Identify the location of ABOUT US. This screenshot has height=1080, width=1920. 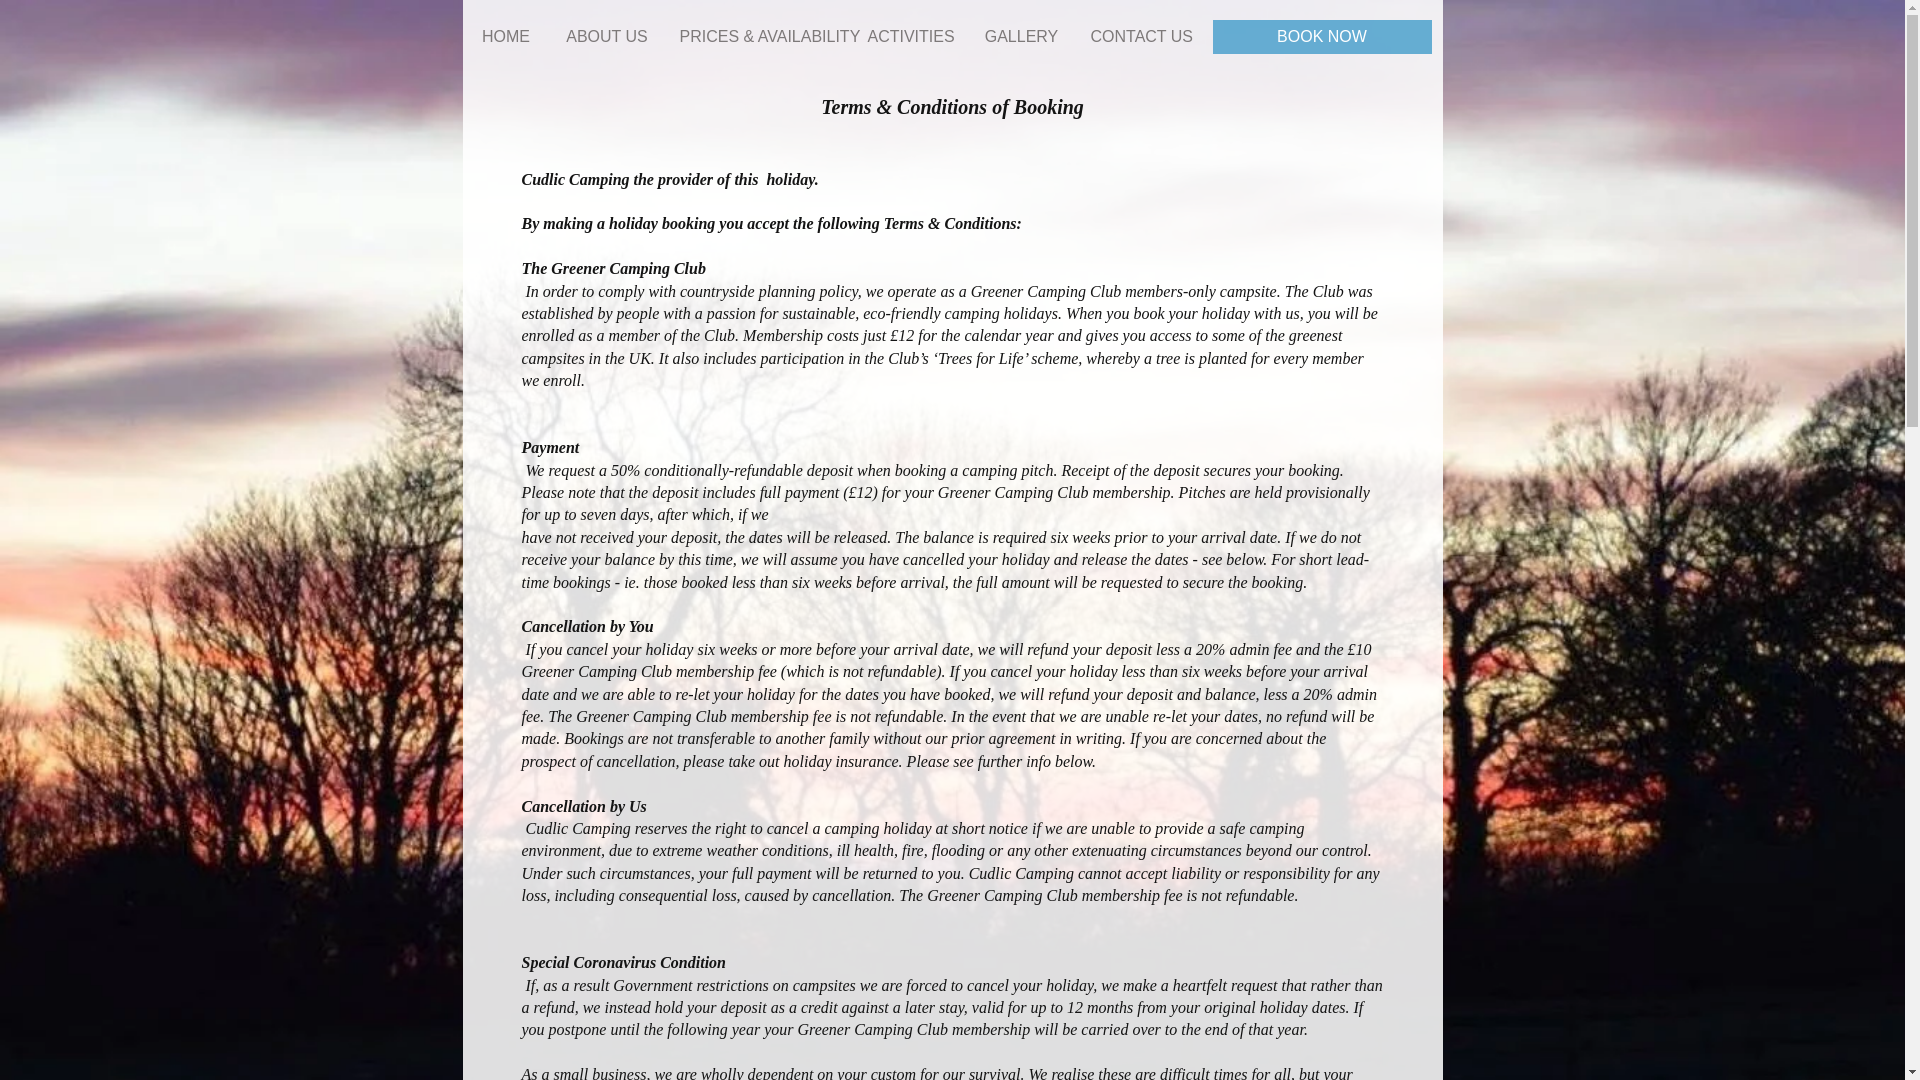
(606, 37).